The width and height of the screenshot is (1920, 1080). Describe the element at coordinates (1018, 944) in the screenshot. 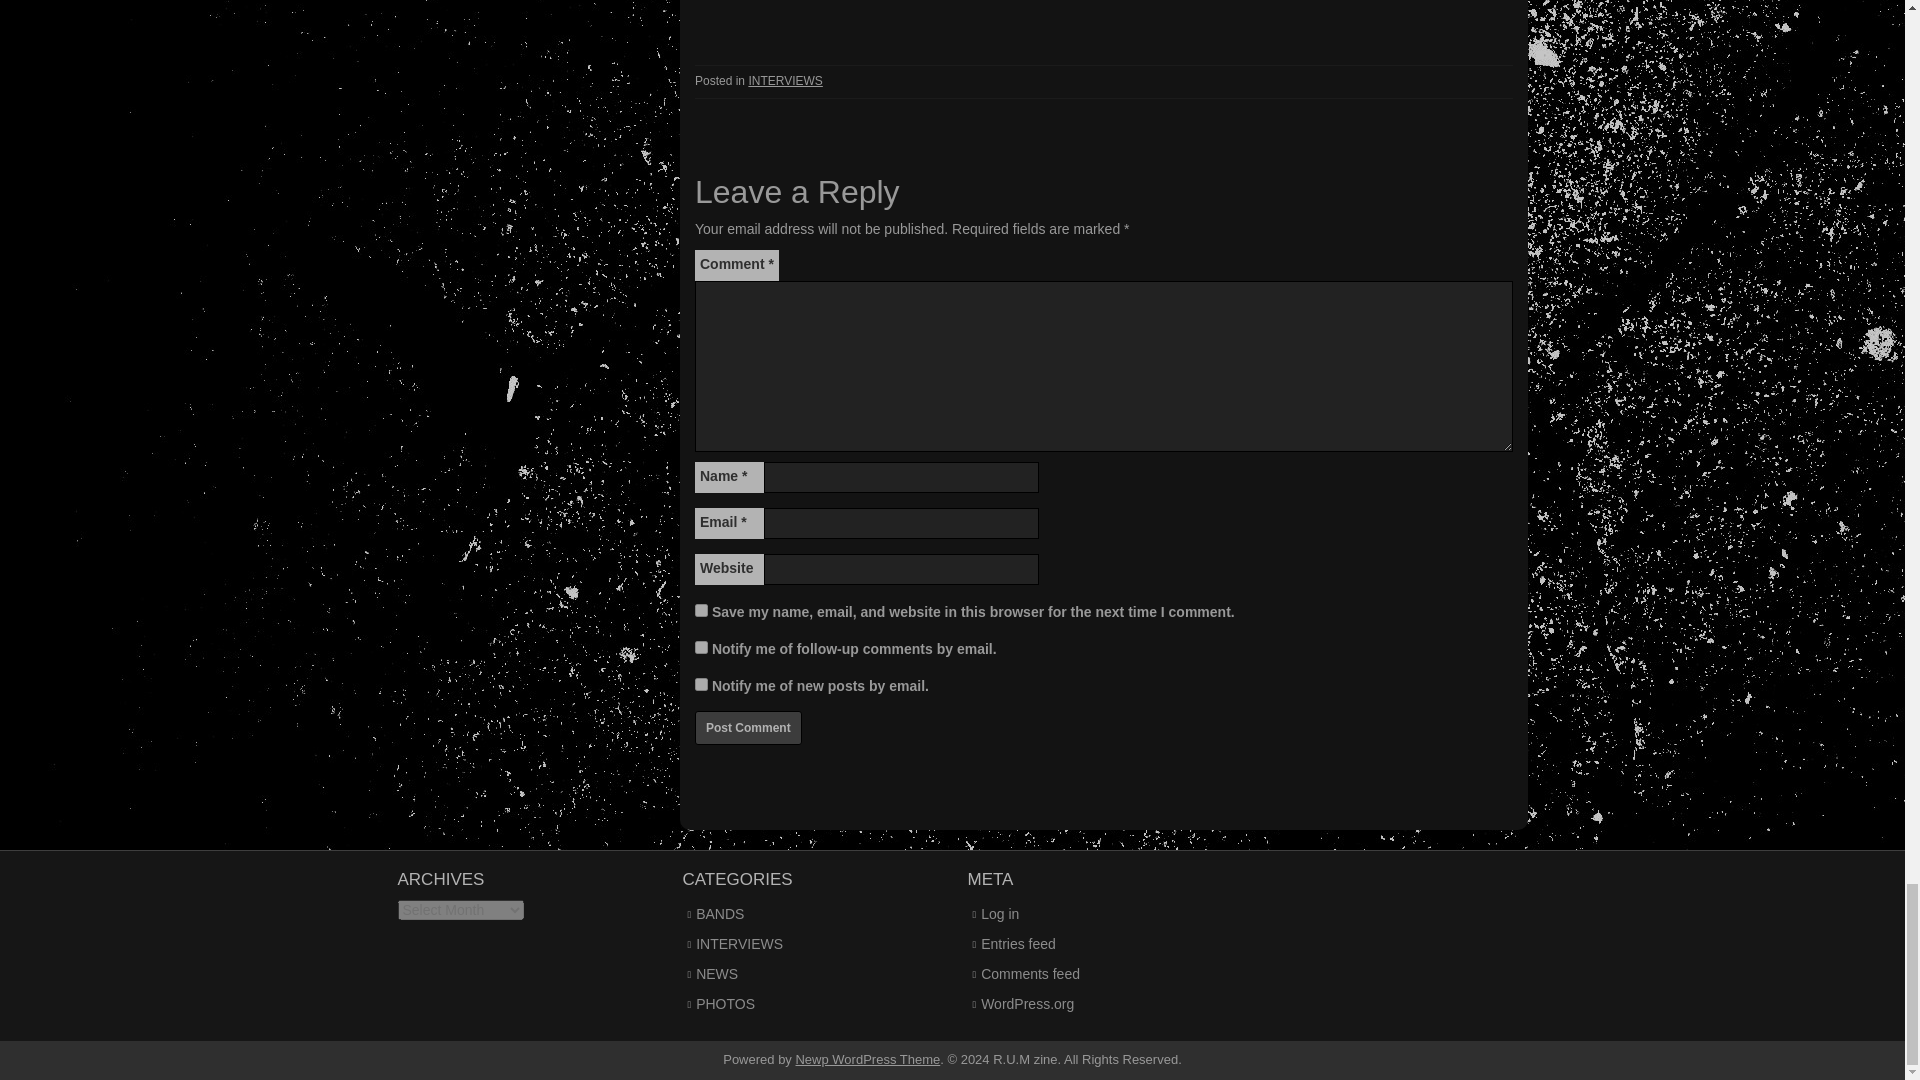

I see `Entries feed` at that location.